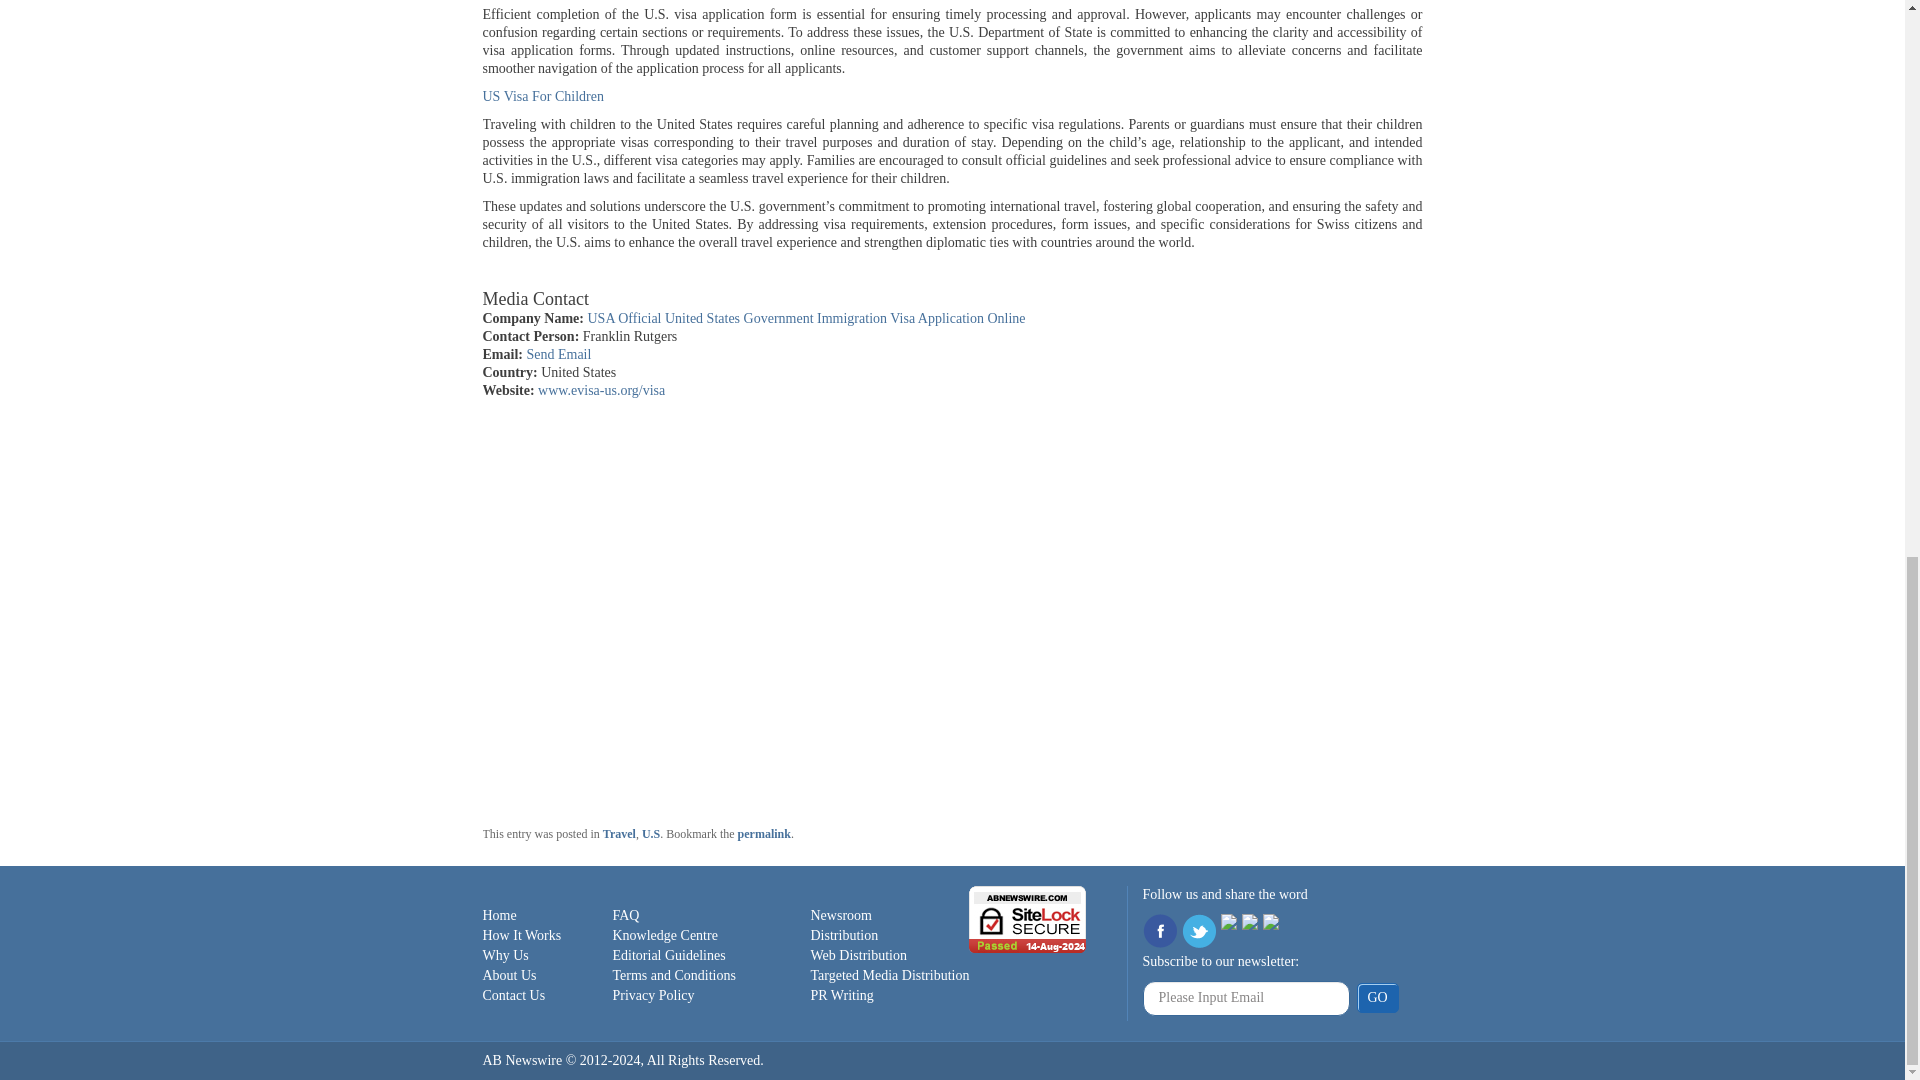 The width and height of the screenshot is (1920, 1080). What do you see at coordinates (1376, 998) in the screenshot?
I see `GO` at bounding box center [1376, 998].